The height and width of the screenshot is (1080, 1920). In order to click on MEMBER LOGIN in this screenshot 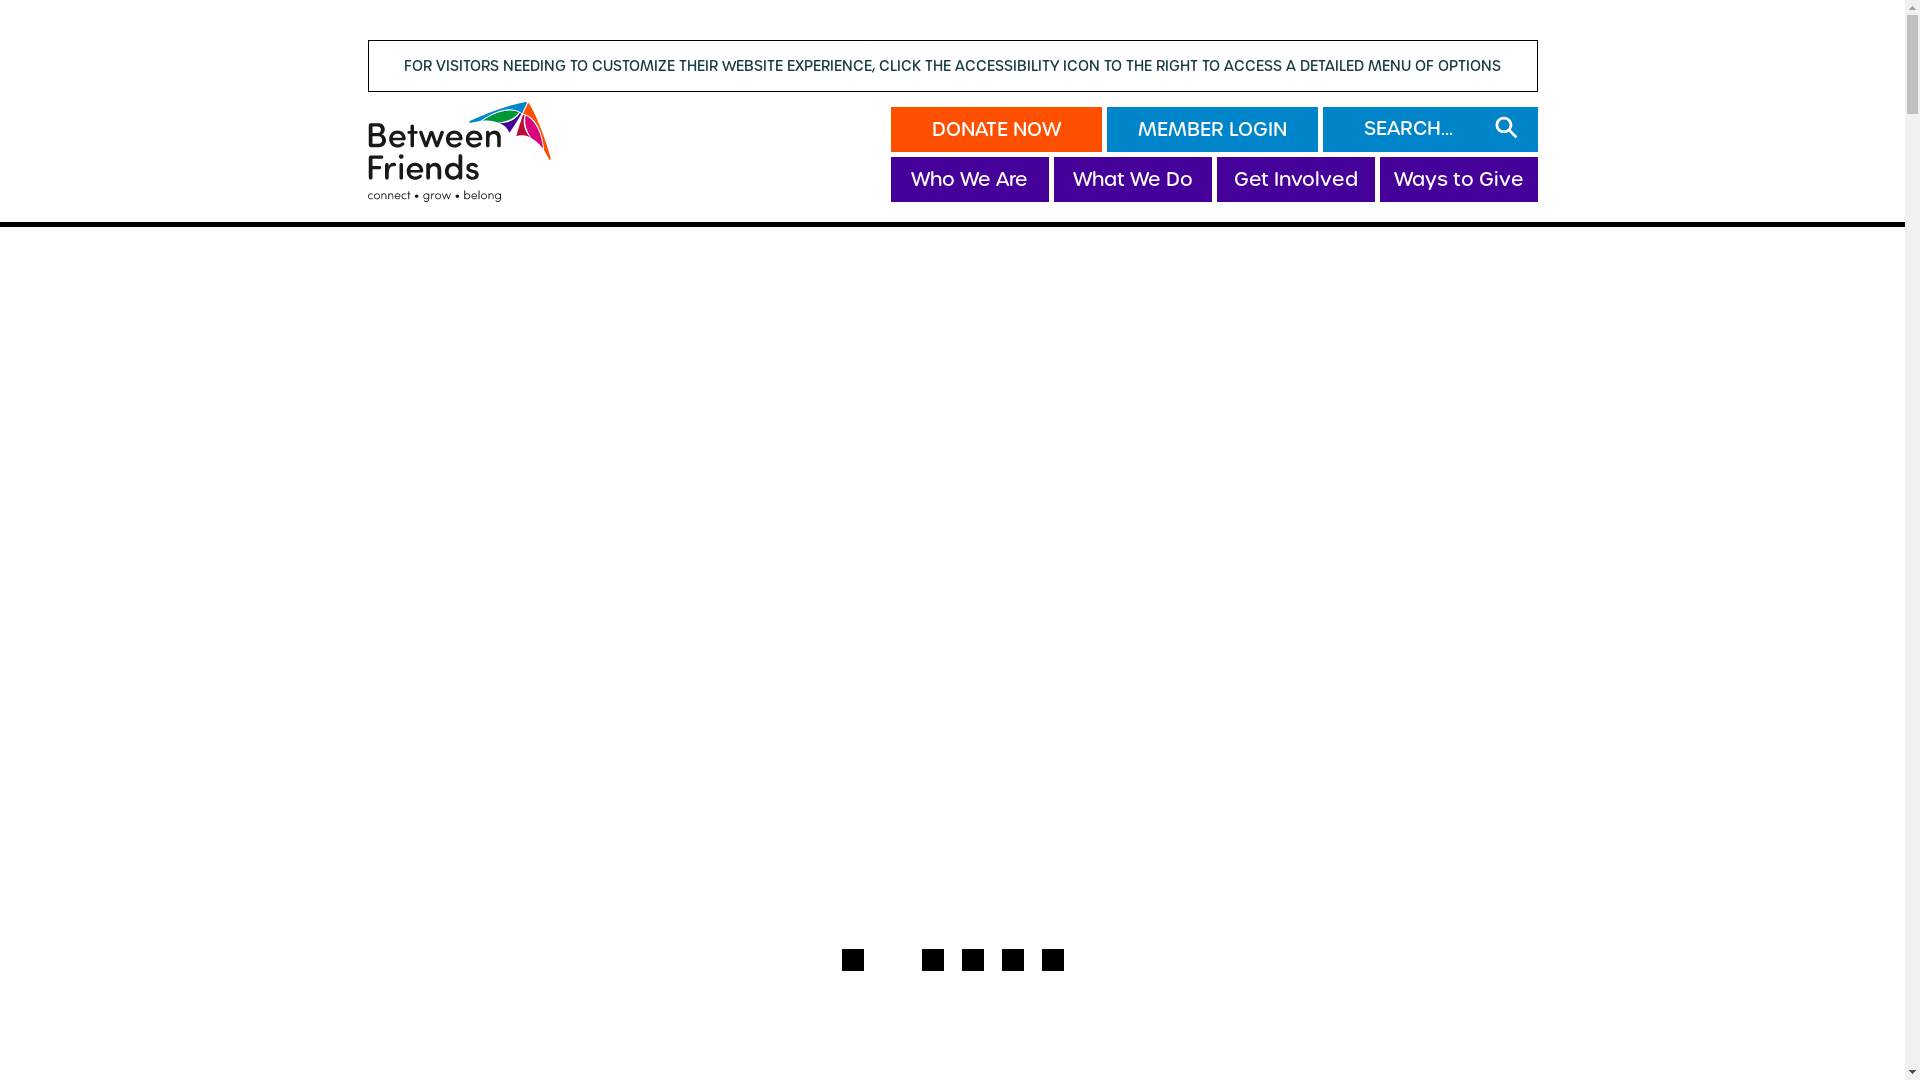, I will do `click(1212, 130)`.